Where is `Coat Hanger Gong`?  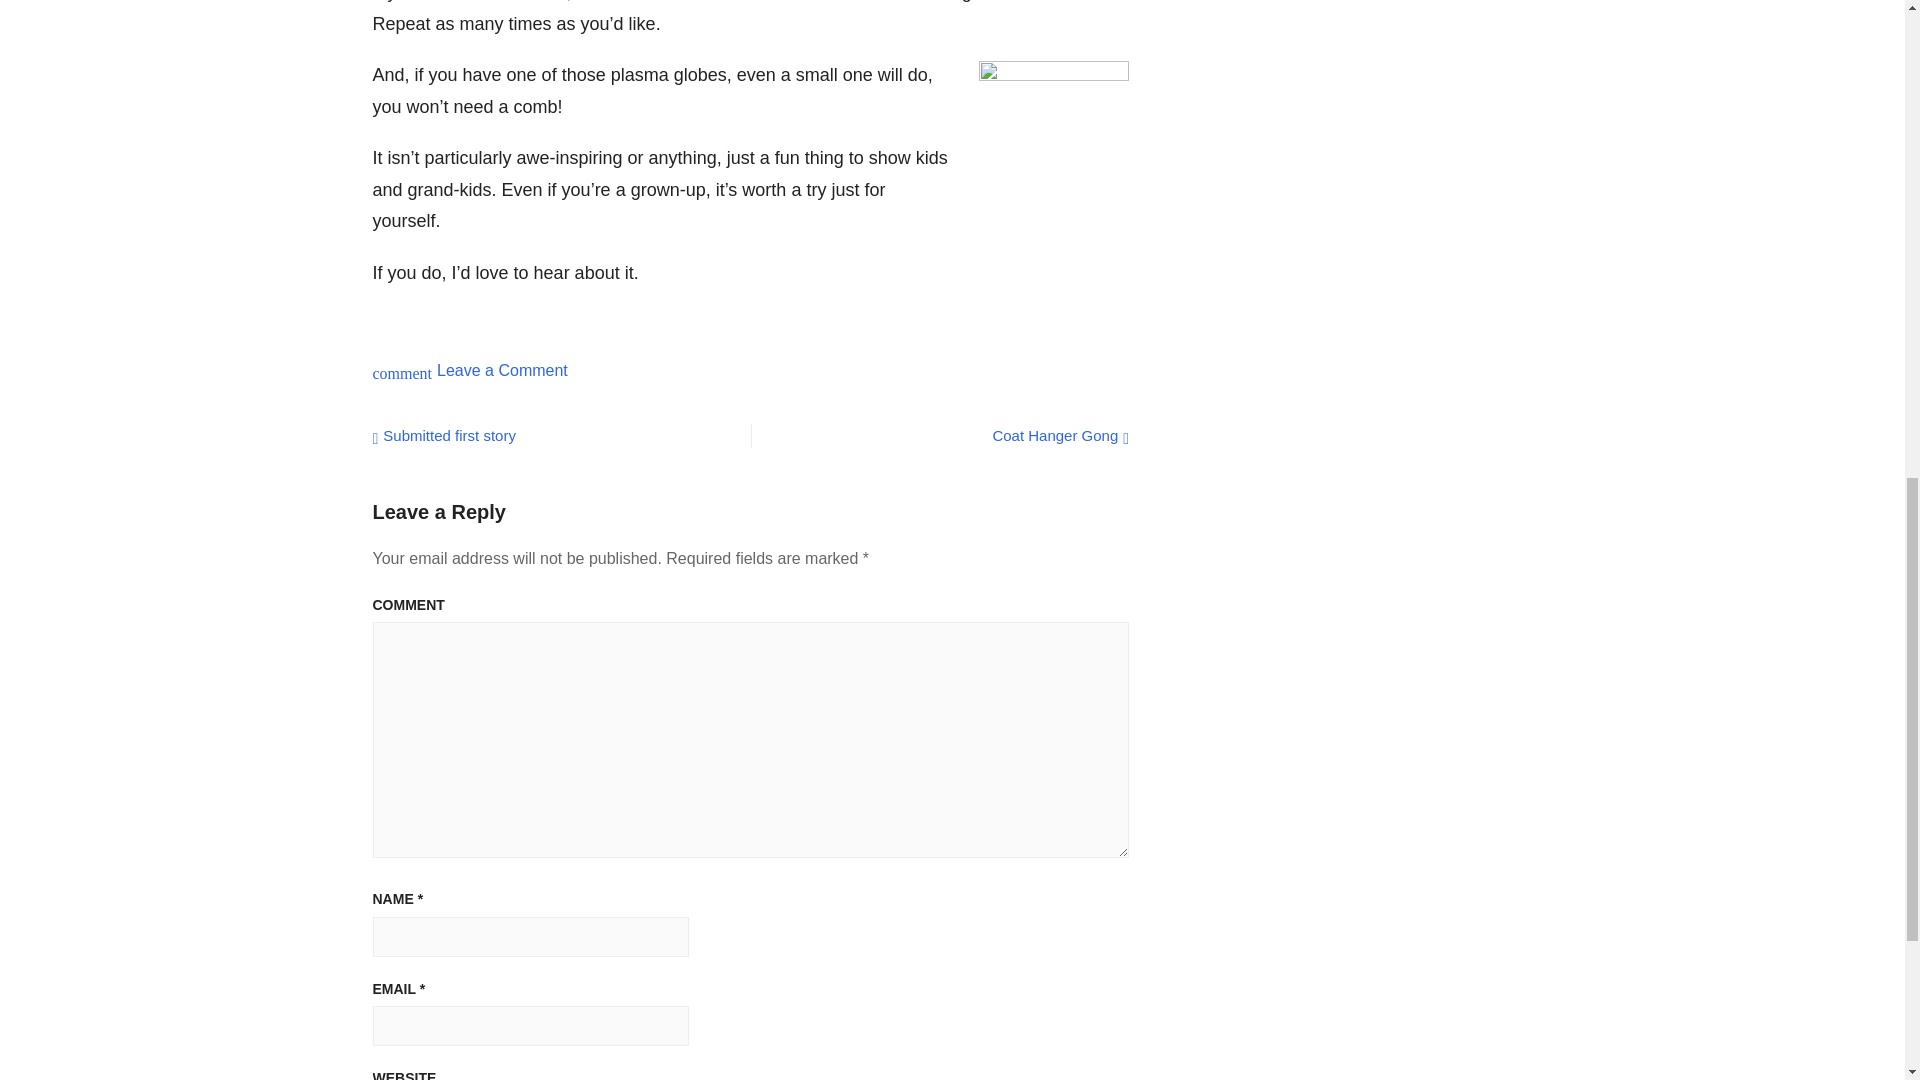
Coat Hanger Gong is located at coordinates (443, 434).